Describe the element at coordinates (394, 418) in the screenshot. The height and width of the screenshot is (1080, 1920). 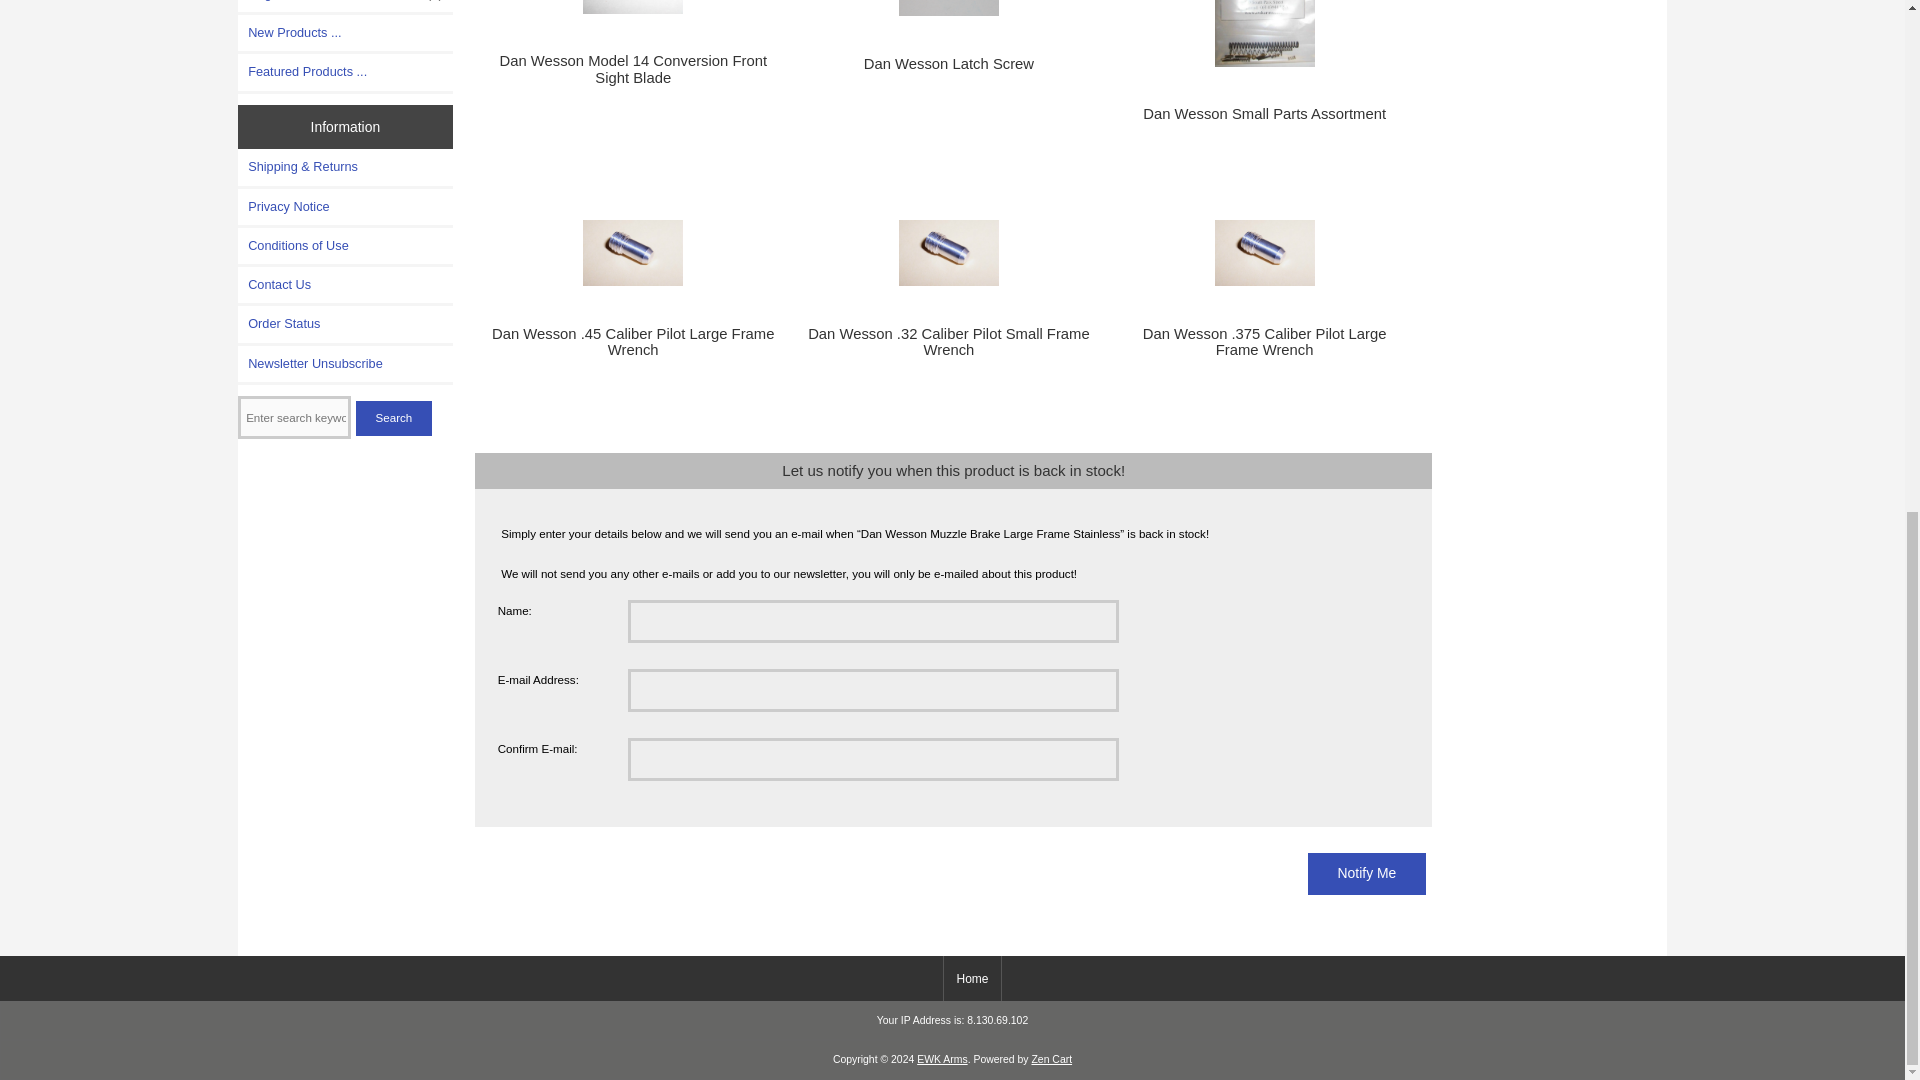
I see `Search` at that location.